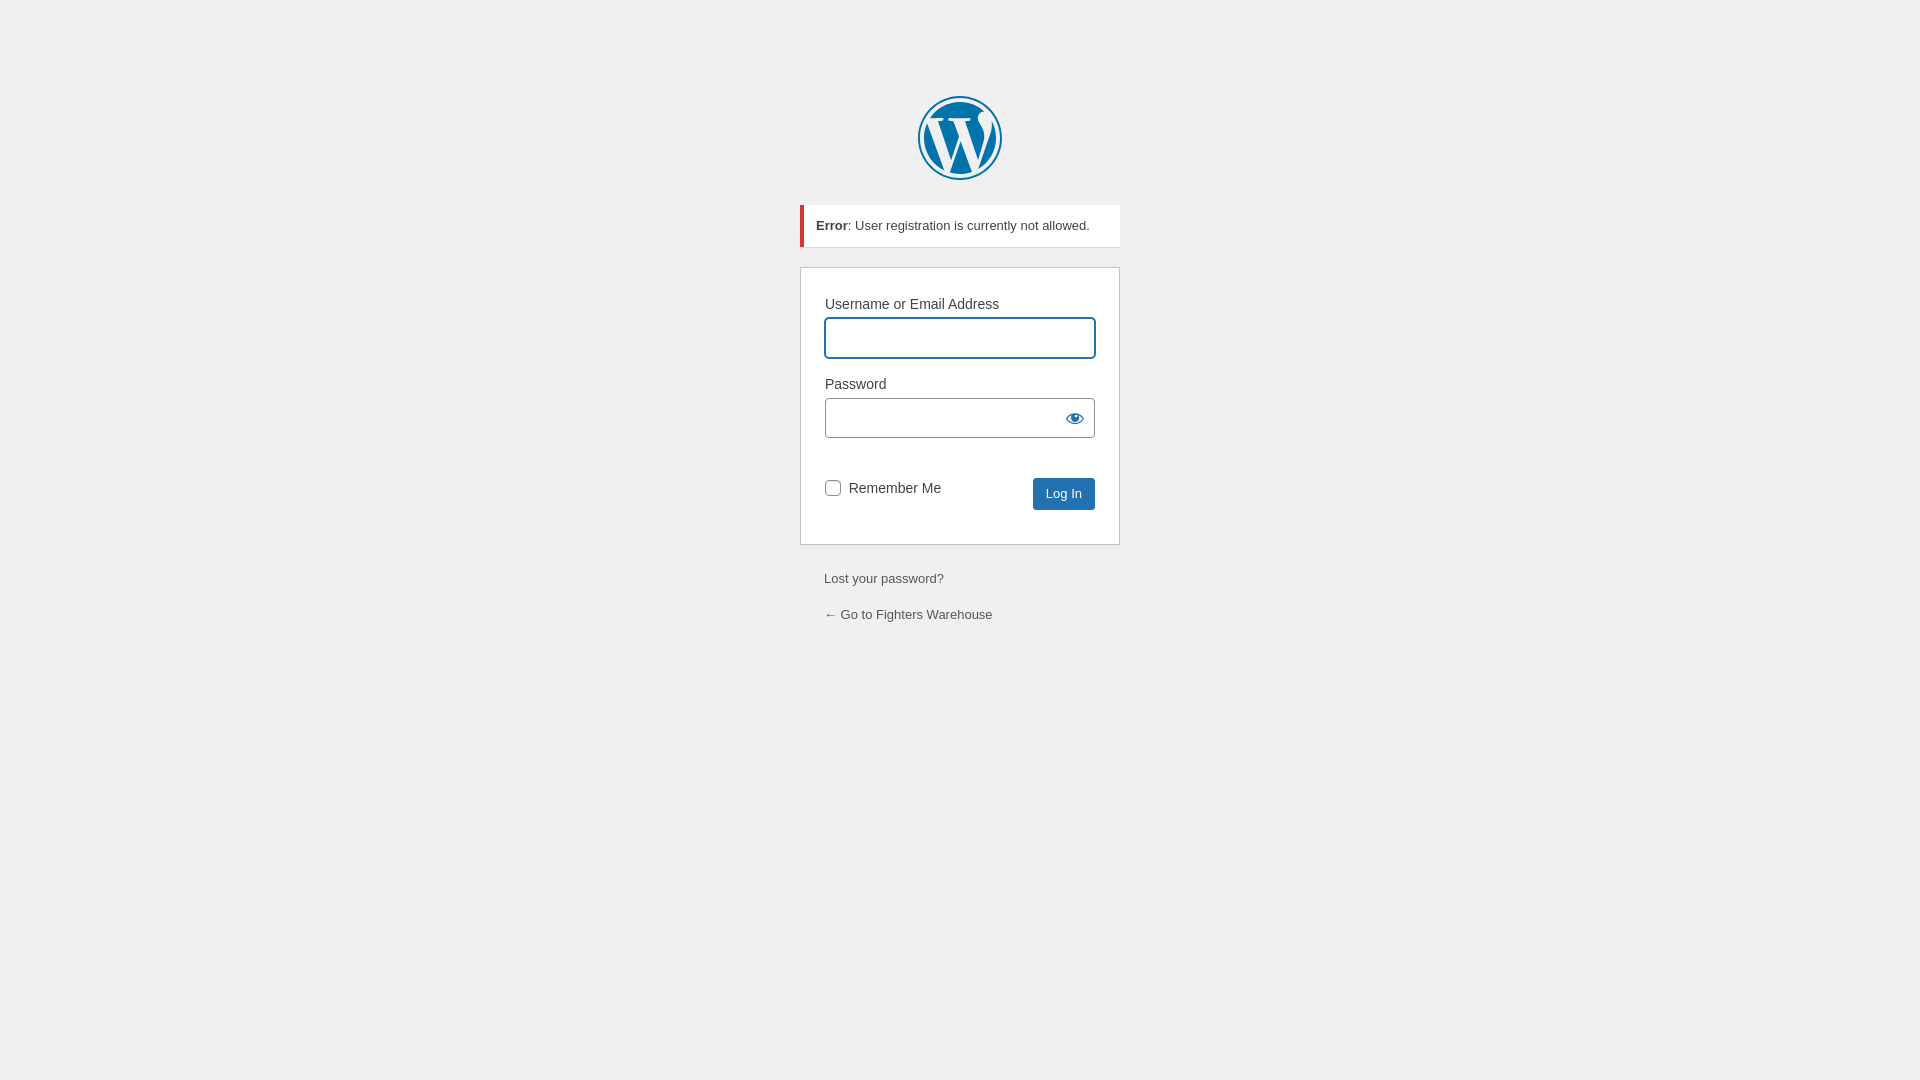 This screenshot has width=1920, height=1080. I want to click on Log In, so click(1064, 494).